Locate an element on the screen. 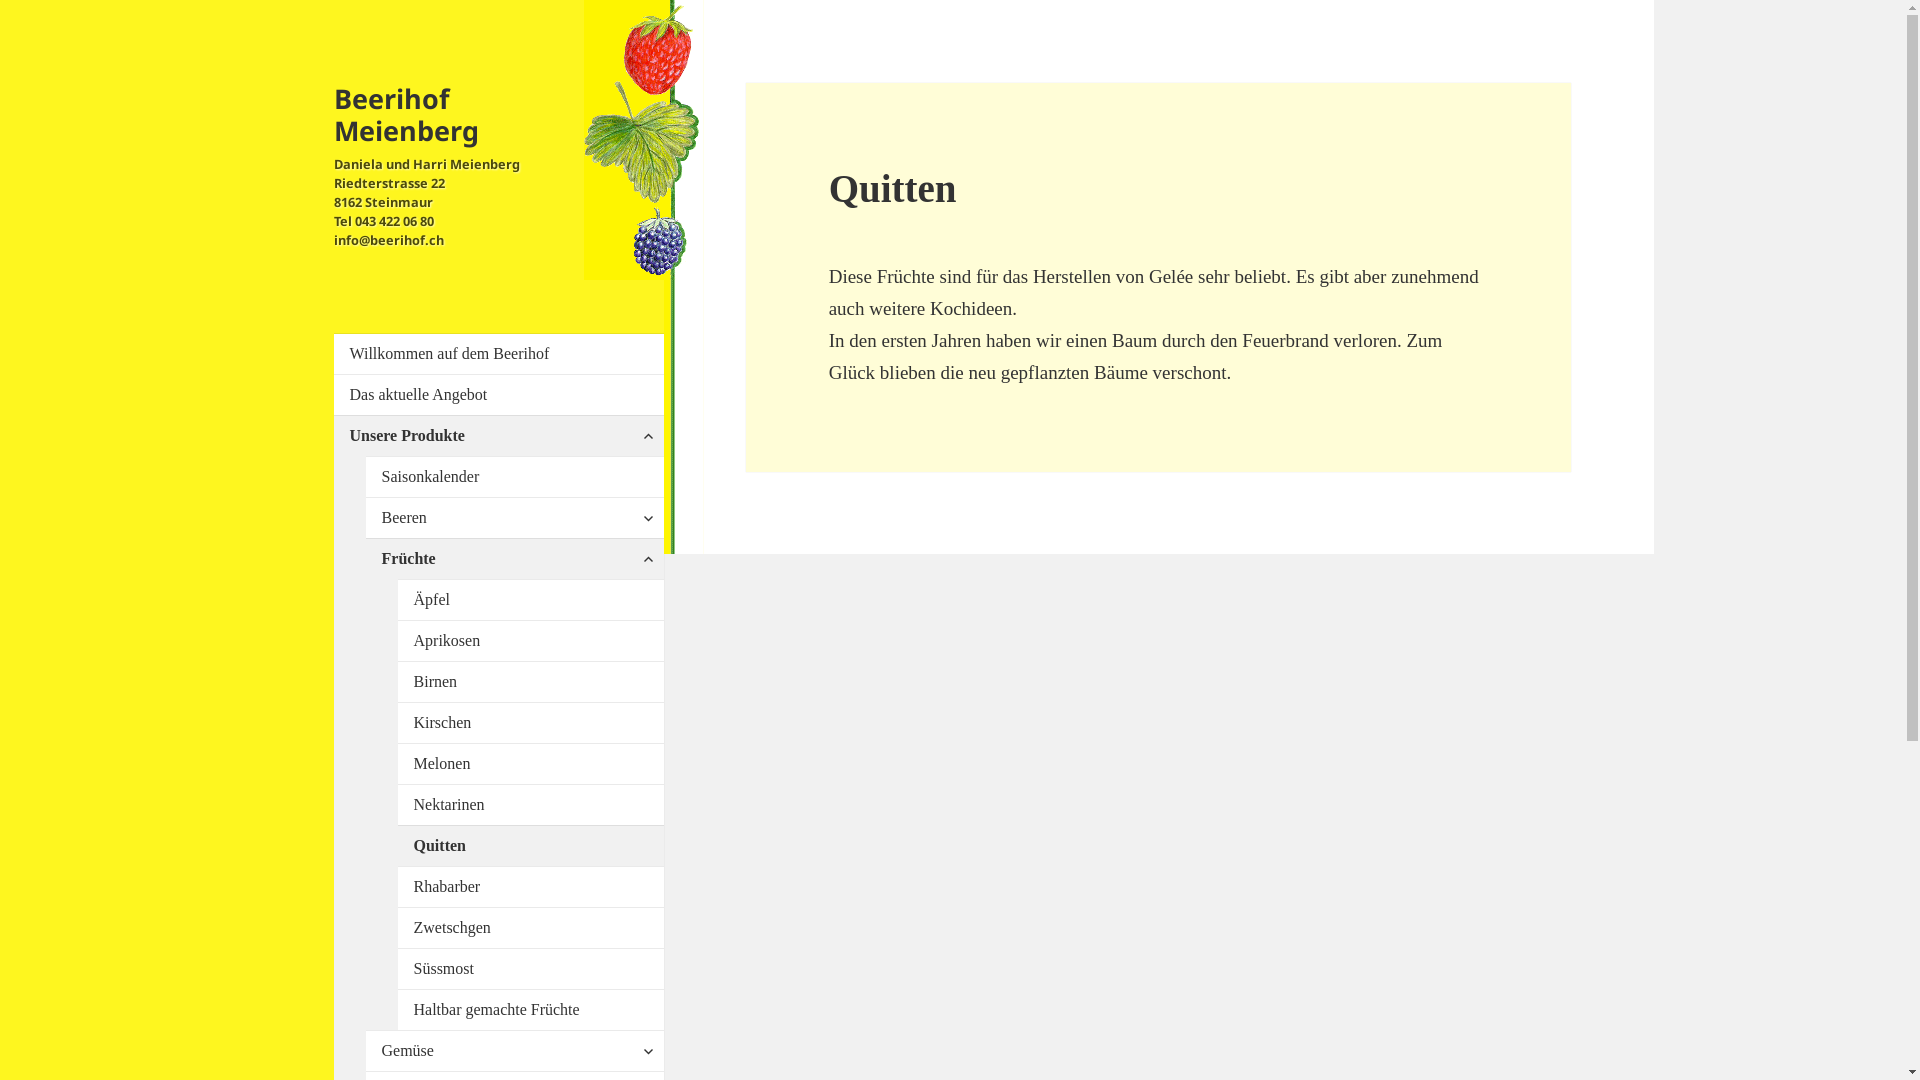  Beerihof Meienberg is located at coordinates (406, 114).